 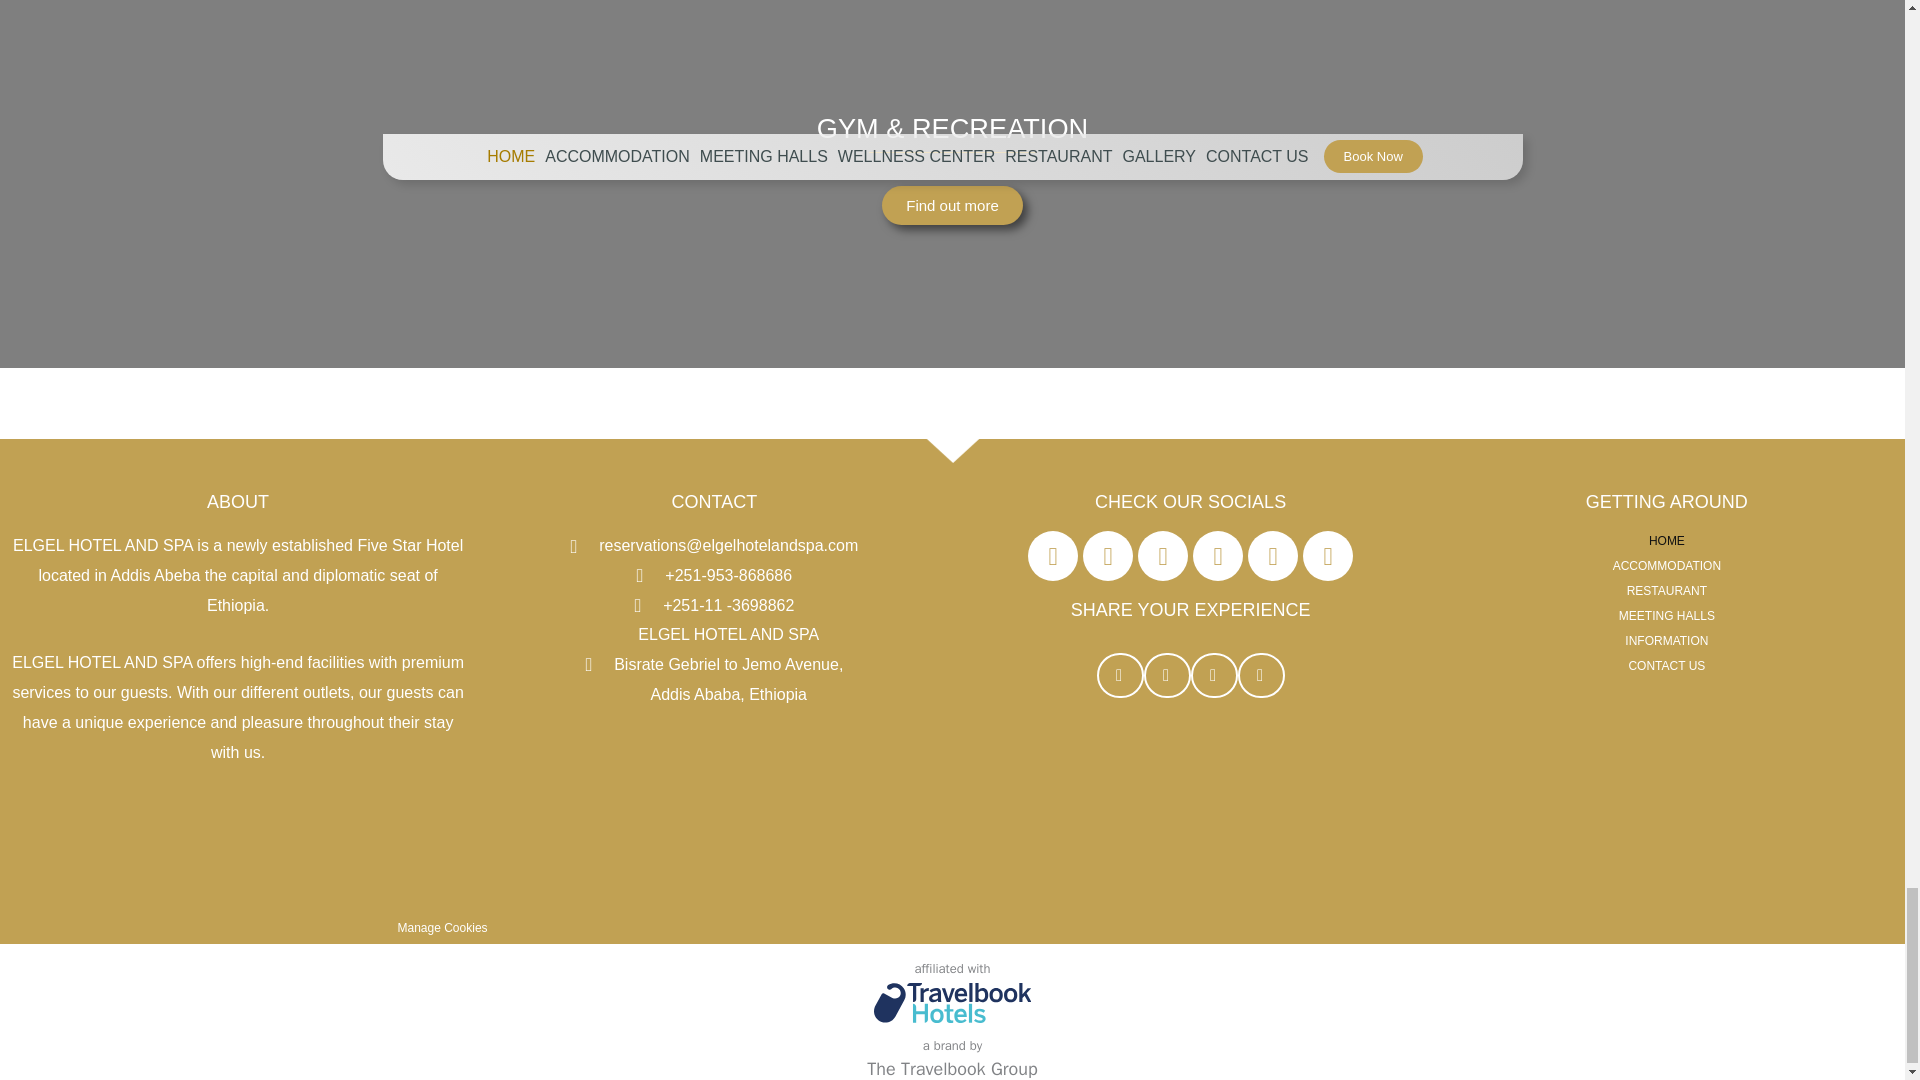 What do you see at coordinates (952, 204) in the screenshot?
I see `Find out more` at bounding box center [952, 204].